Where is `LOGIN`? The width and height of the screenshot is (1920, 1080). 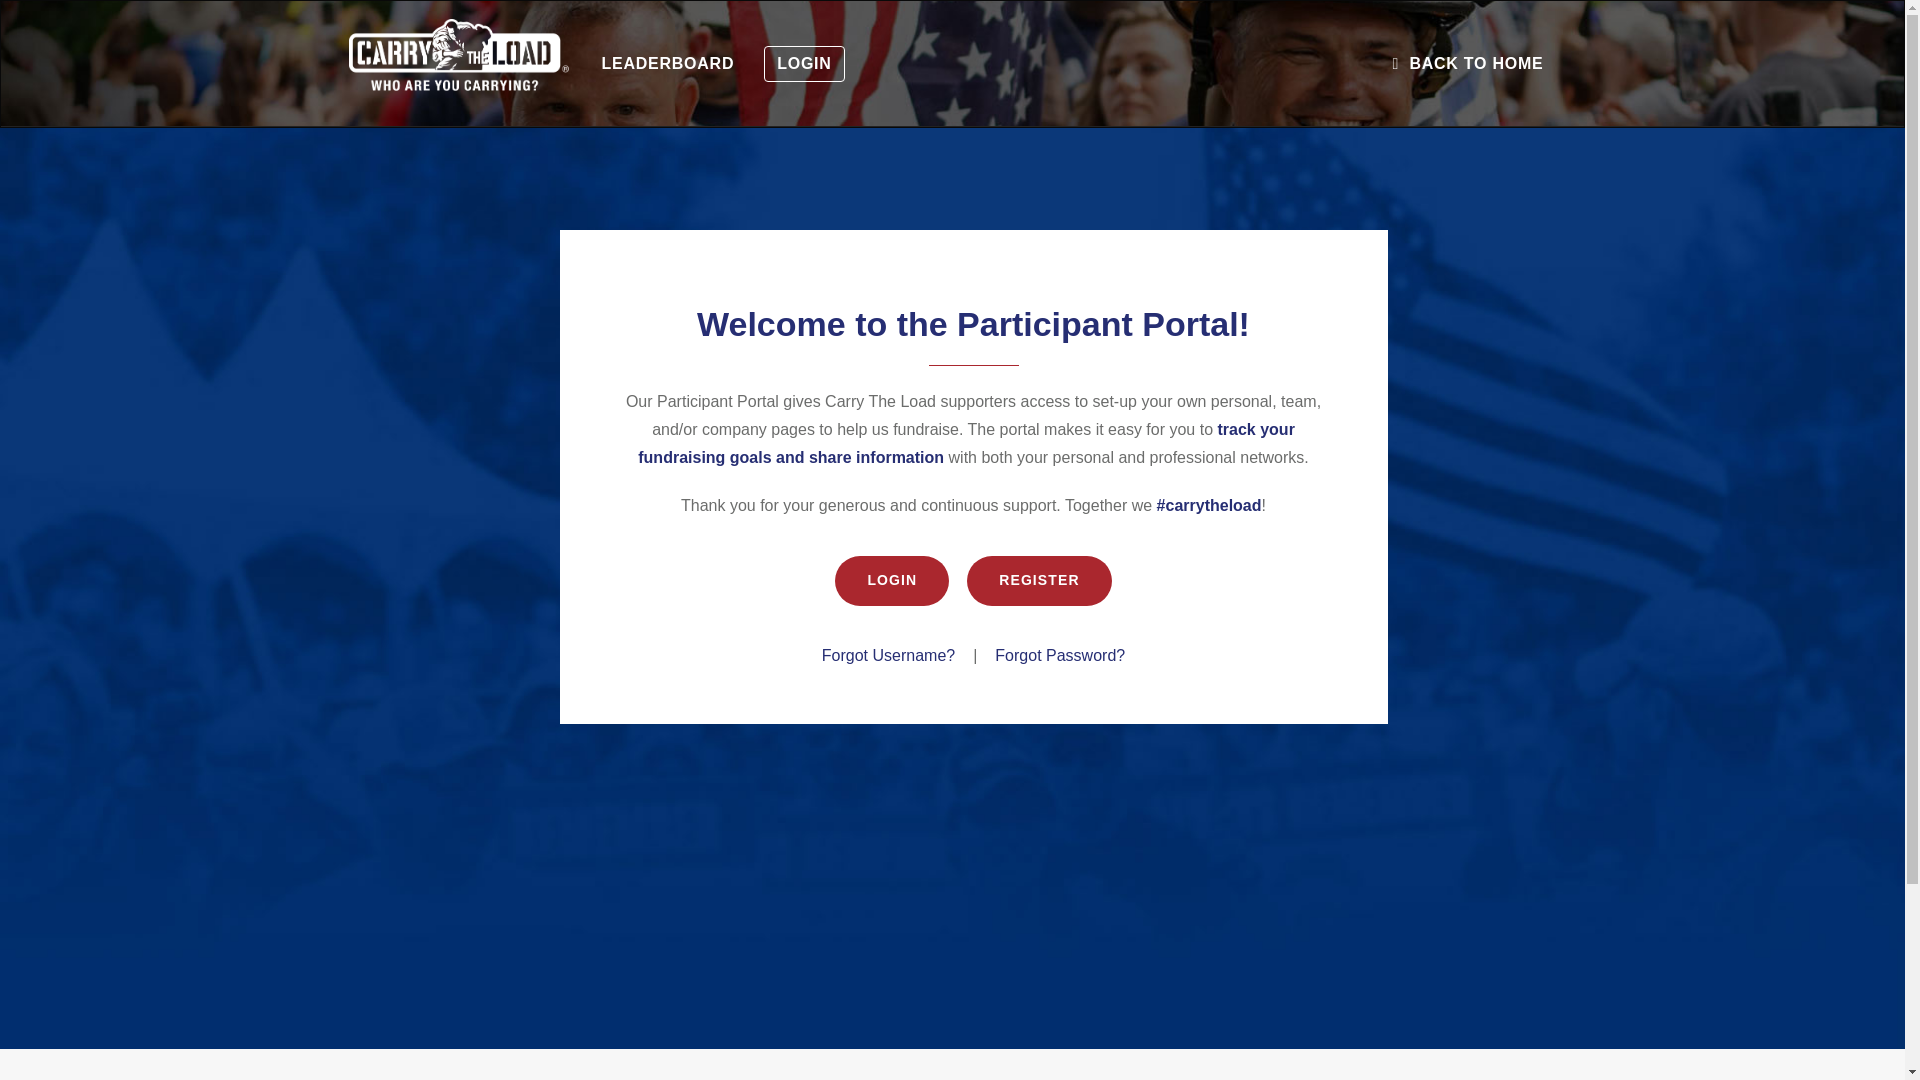 LOGIN is located at coordinates (804, 64).